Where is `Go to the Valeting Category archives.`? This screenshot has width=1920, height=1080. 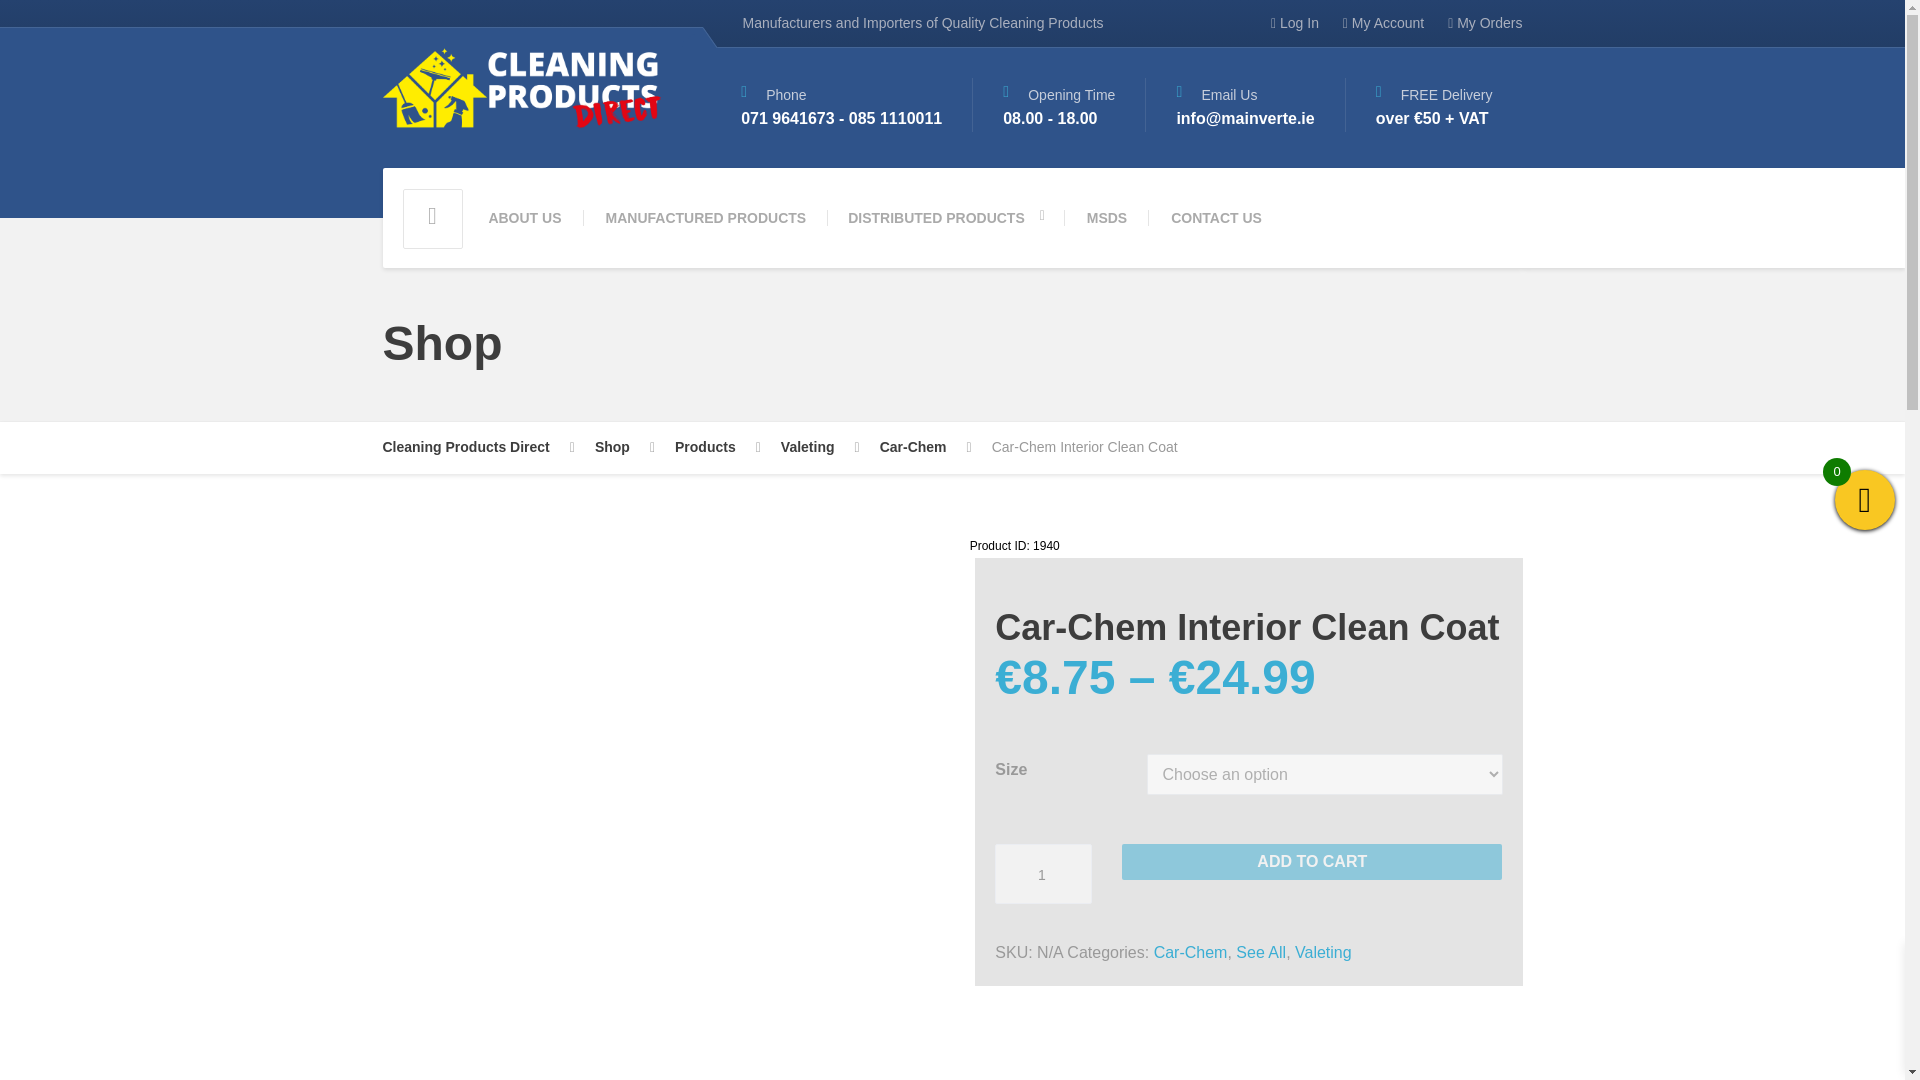
Go to the Valeting Category archives. is located at coordinates (820, 448).